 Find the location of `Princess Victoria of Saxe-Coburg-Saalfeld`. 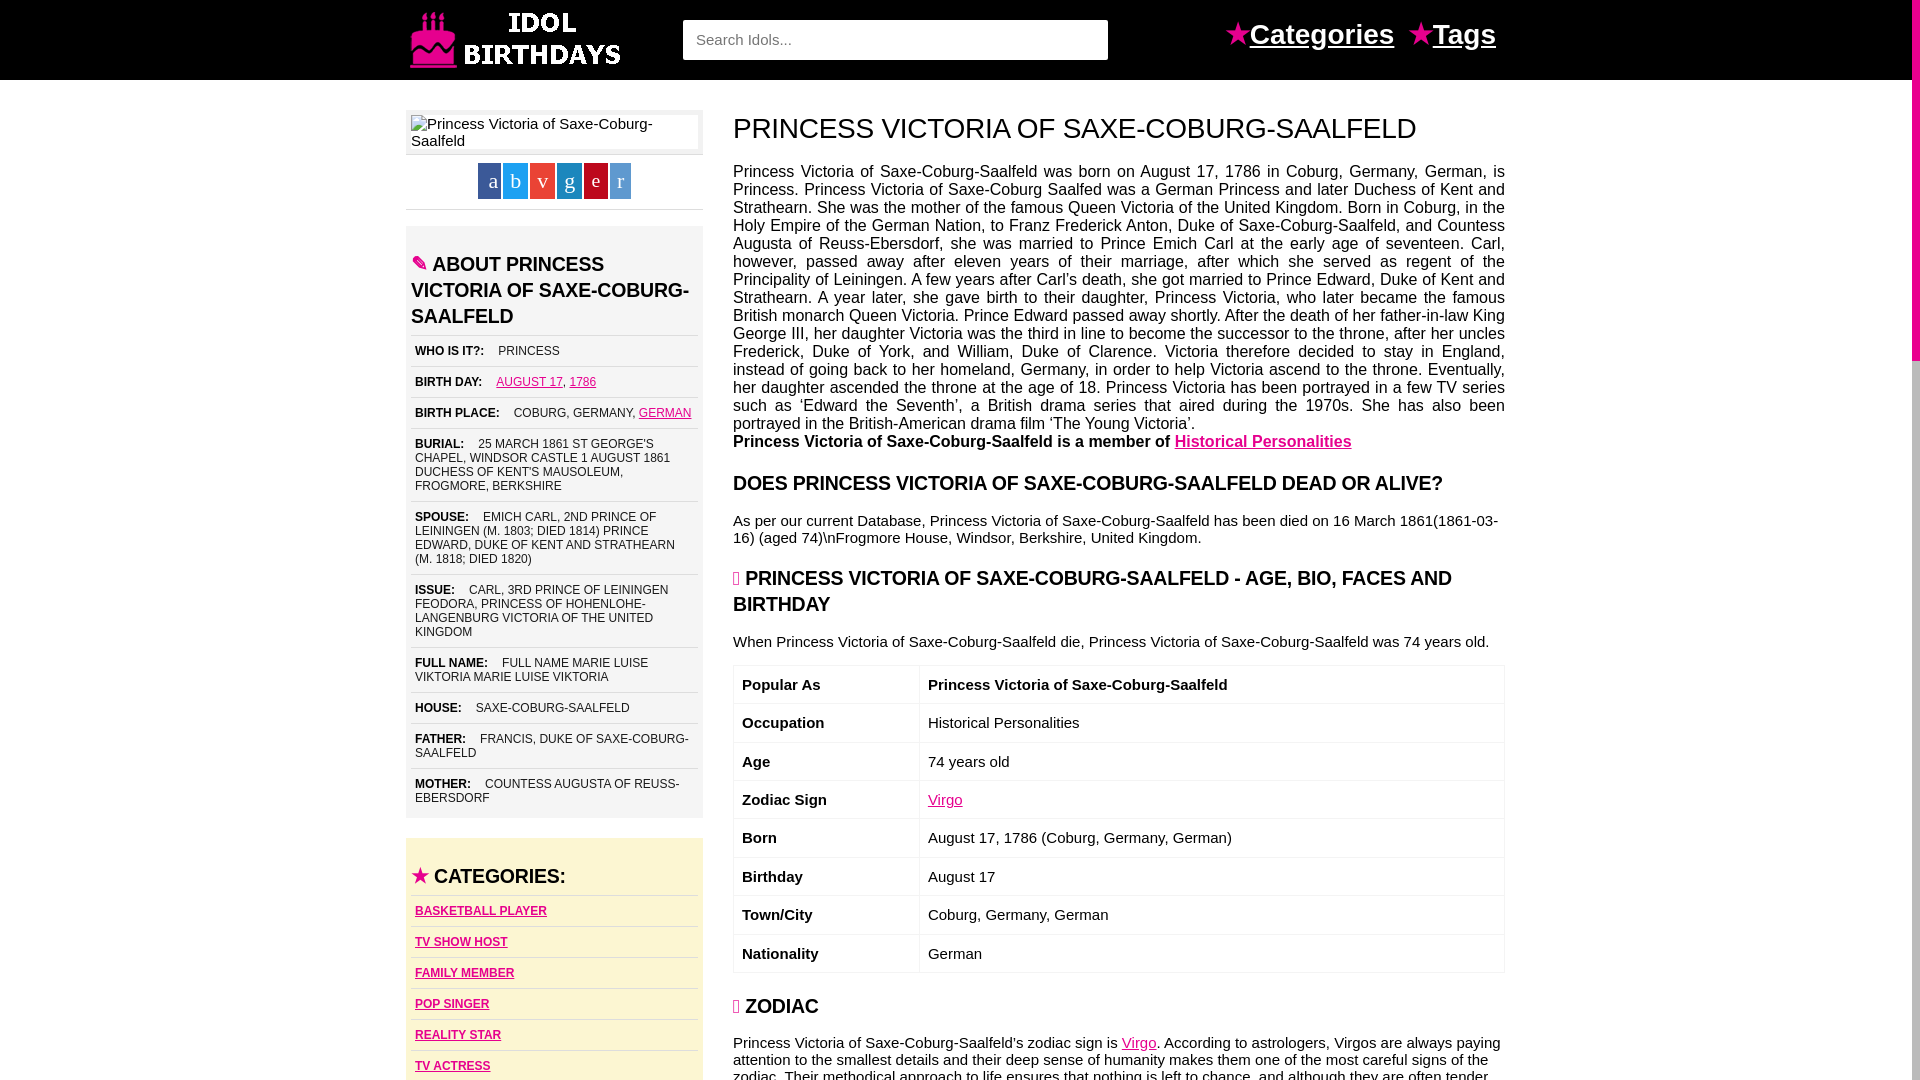

Princess Victoria of Saxe-Coburg-Saalfeld is located at coordinates (554, 132).